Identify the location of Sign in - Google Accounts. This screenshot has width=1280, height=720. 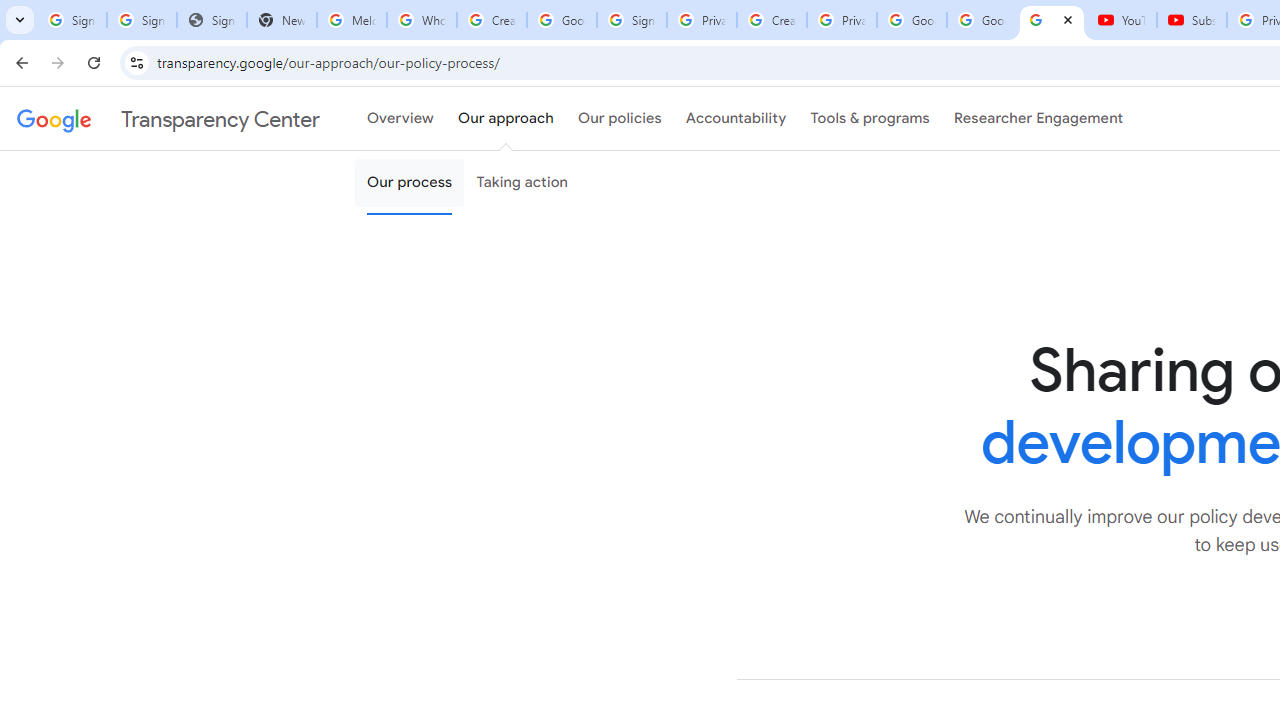
(142, 20).